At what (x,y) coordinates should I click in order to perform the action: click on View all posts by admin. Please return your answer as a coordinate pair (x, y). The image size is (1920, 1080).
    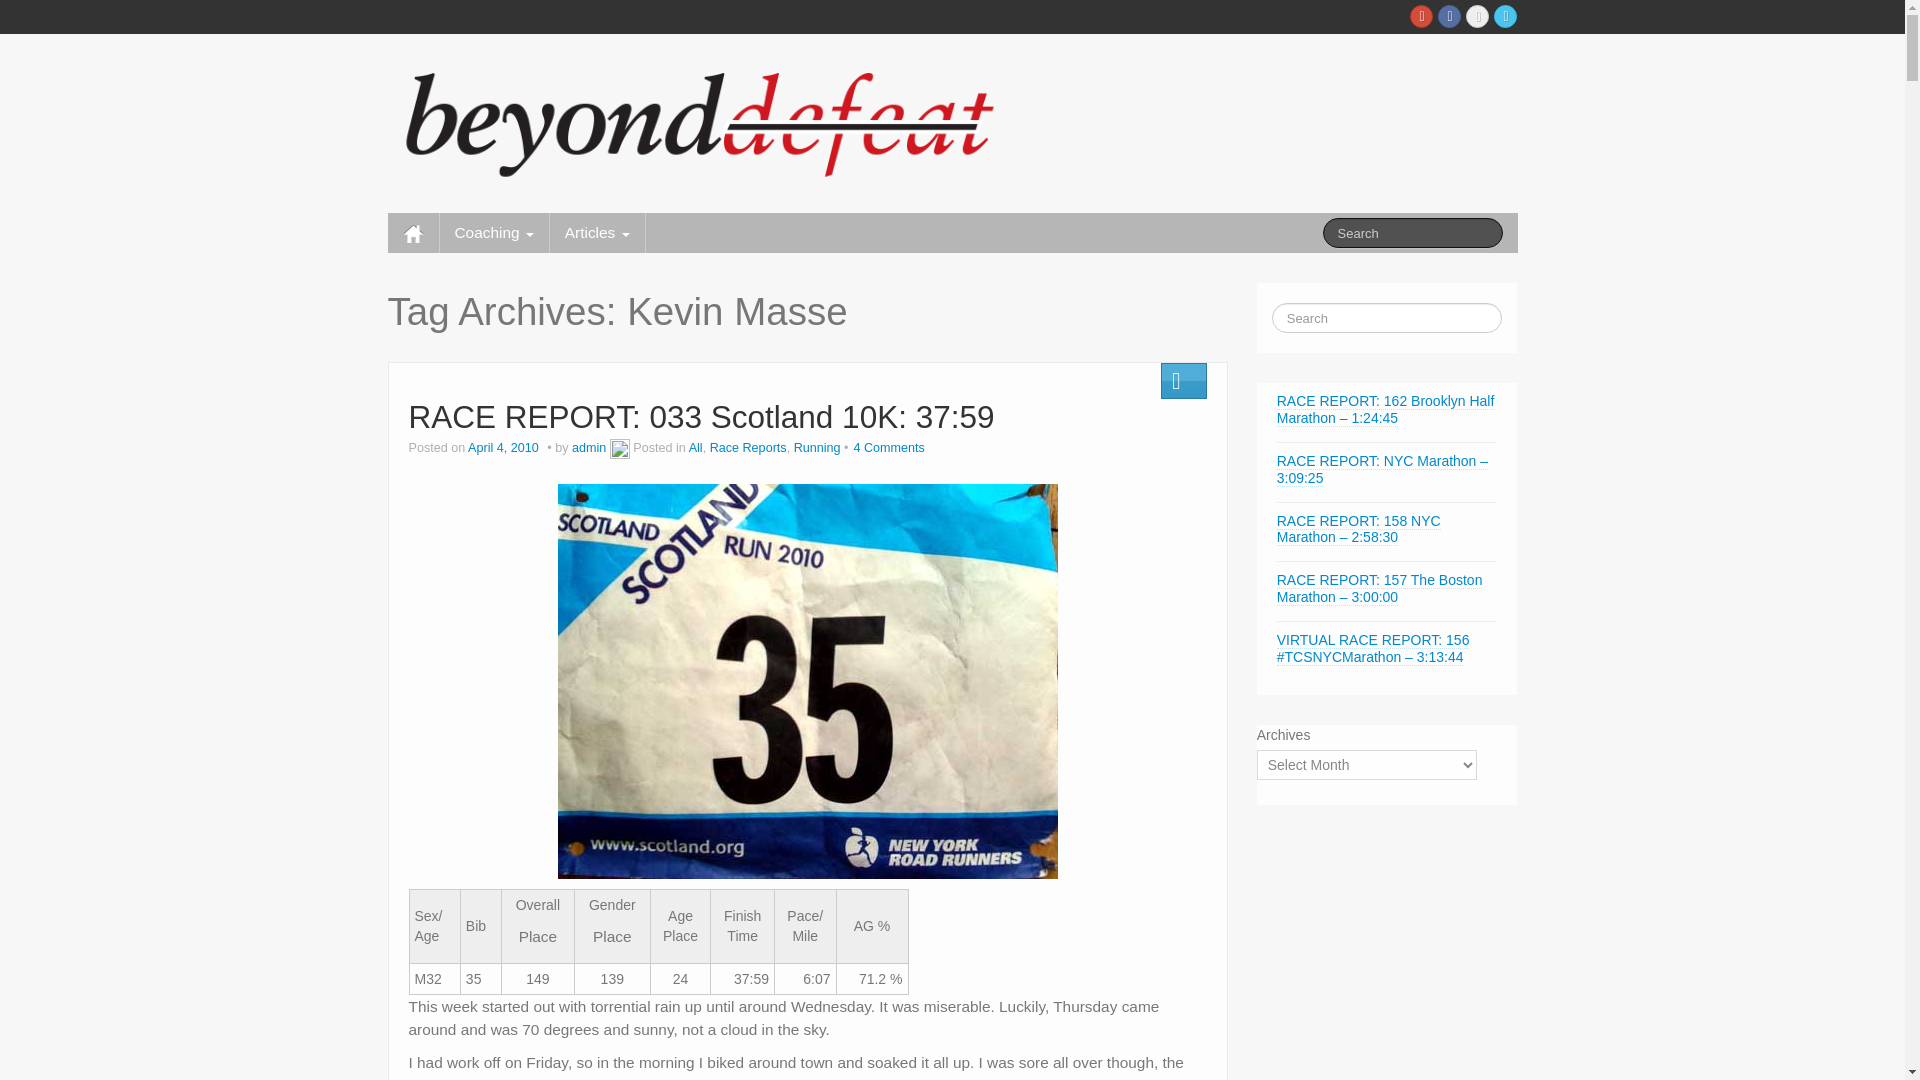
    Looking at the image, I should click on (620, 447).